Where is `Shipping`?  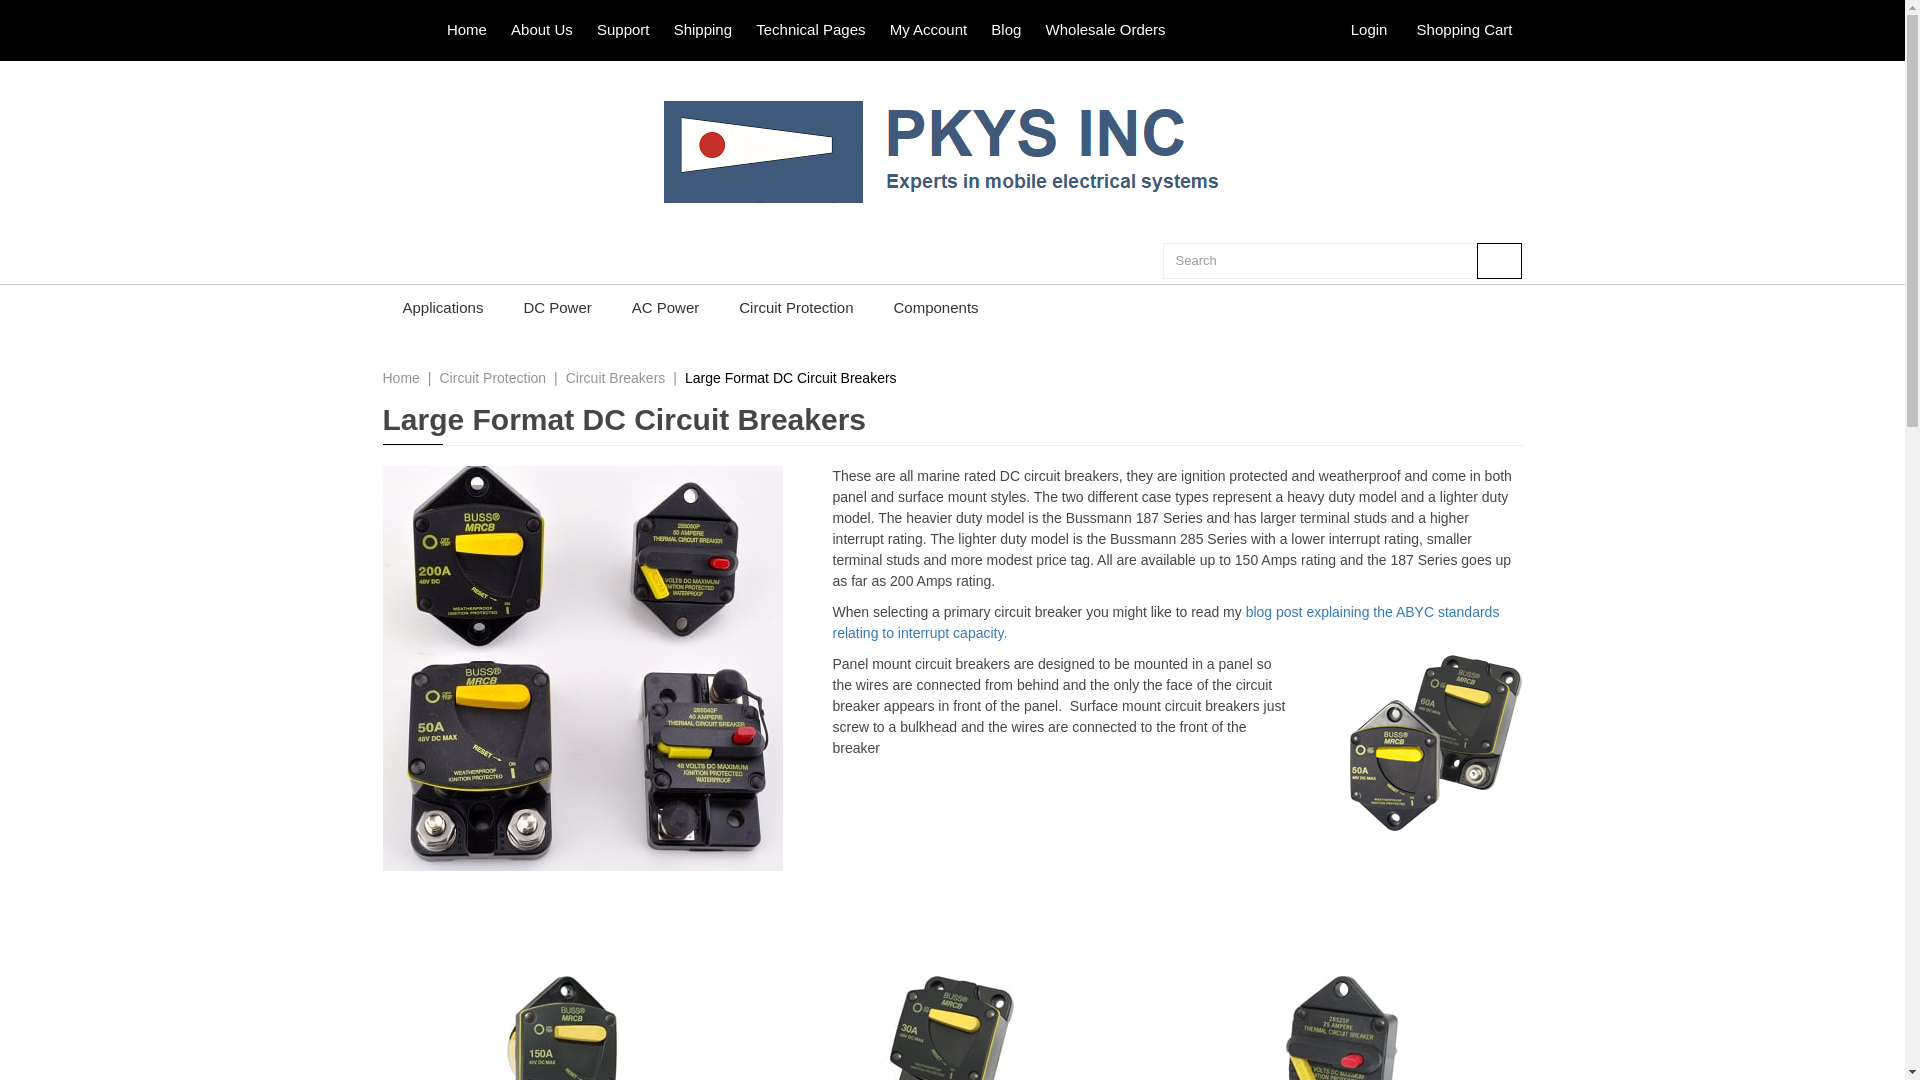 Shipping is located at coordinates (702, 28).